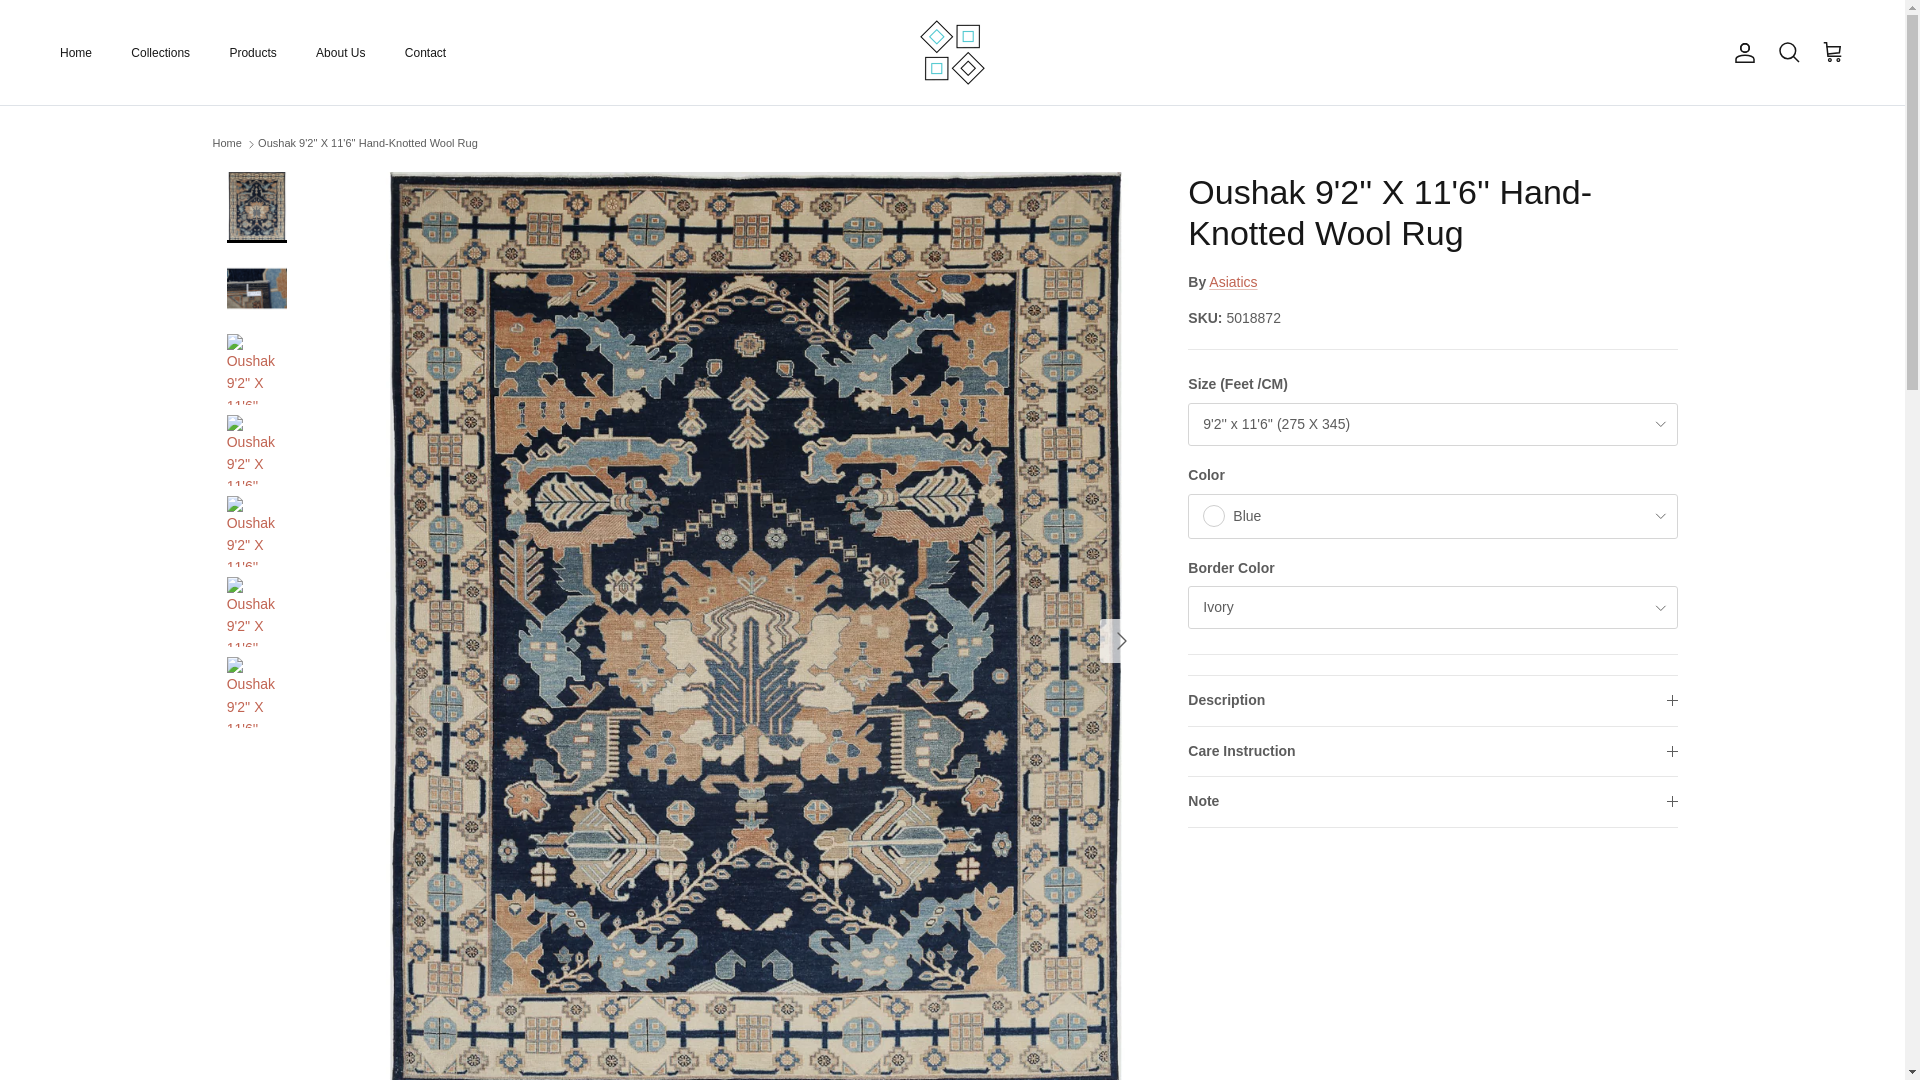  I want to click on Oushak 9'2'' X 11'6'' Hand-Knotted Wool Rug, so click(368, 144).